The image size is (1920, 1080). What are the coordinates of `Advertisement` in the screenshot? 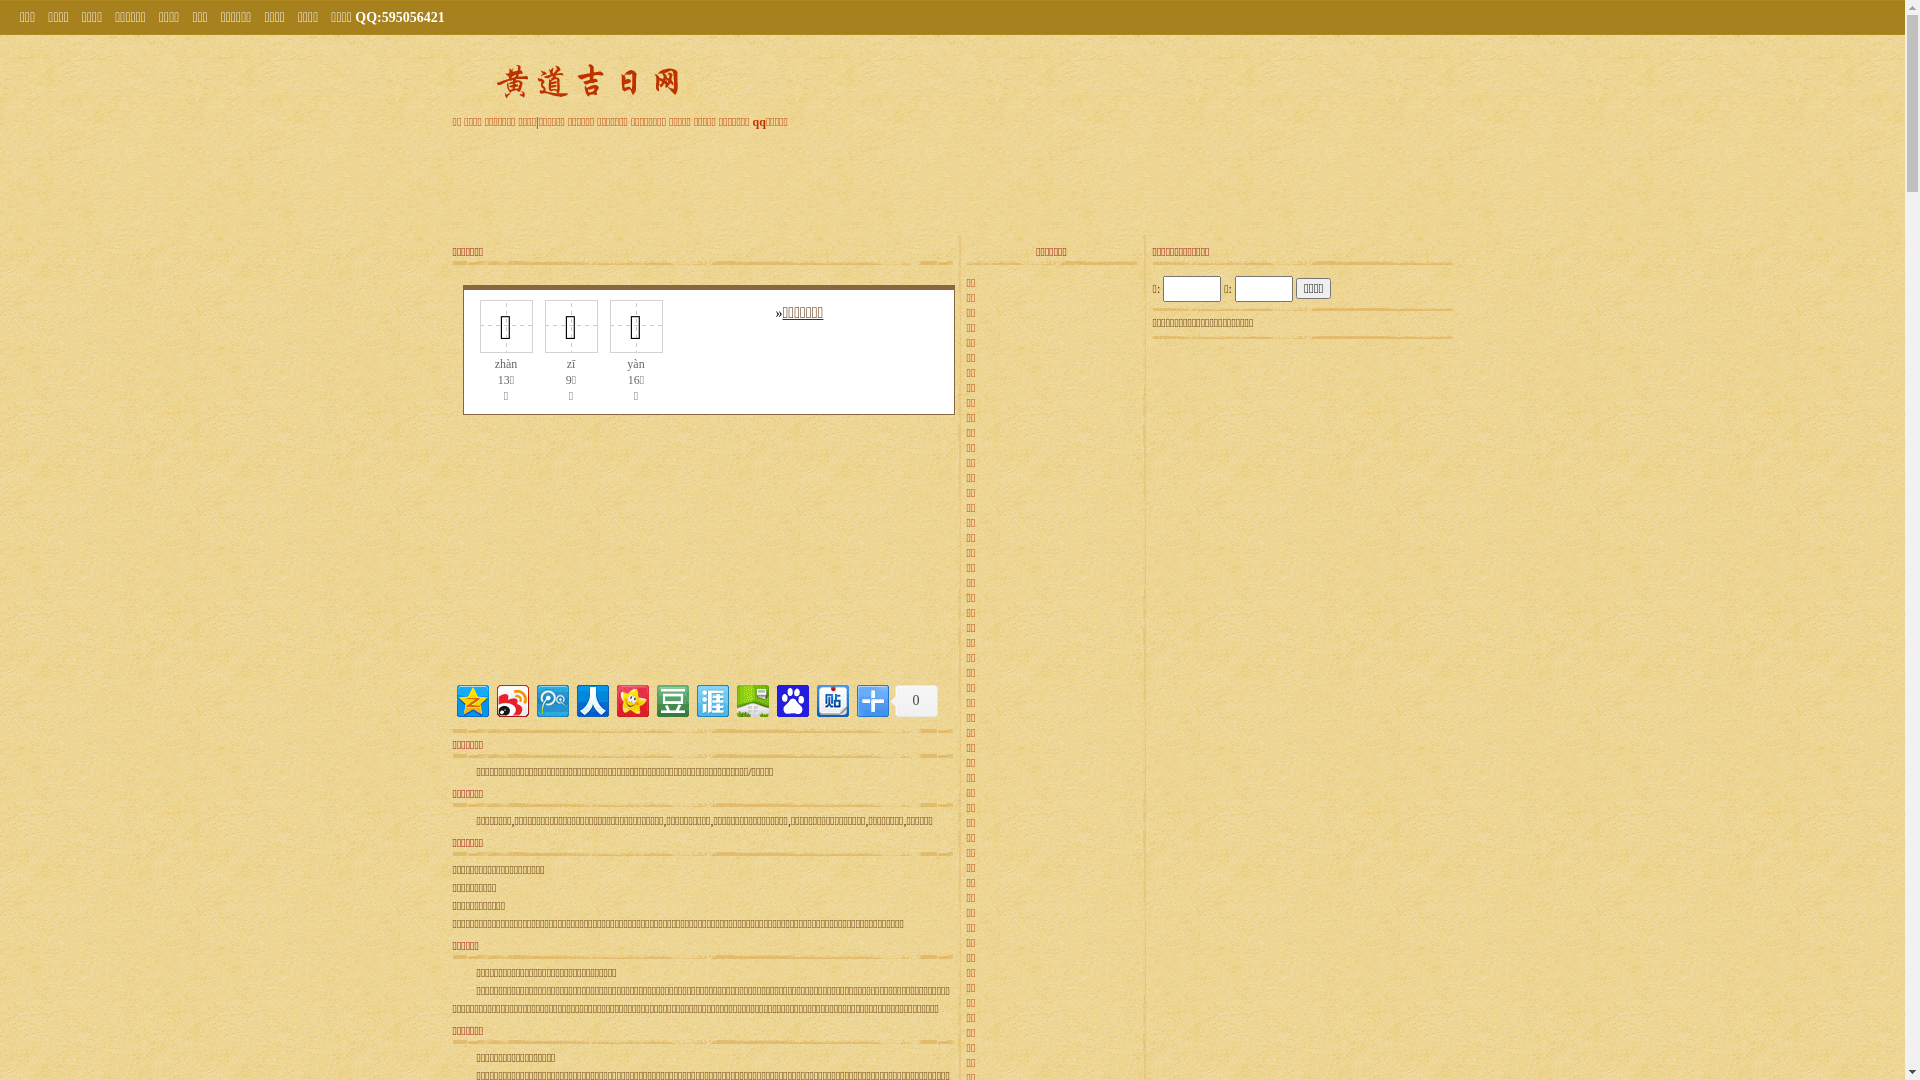 It's located at (953, 180).